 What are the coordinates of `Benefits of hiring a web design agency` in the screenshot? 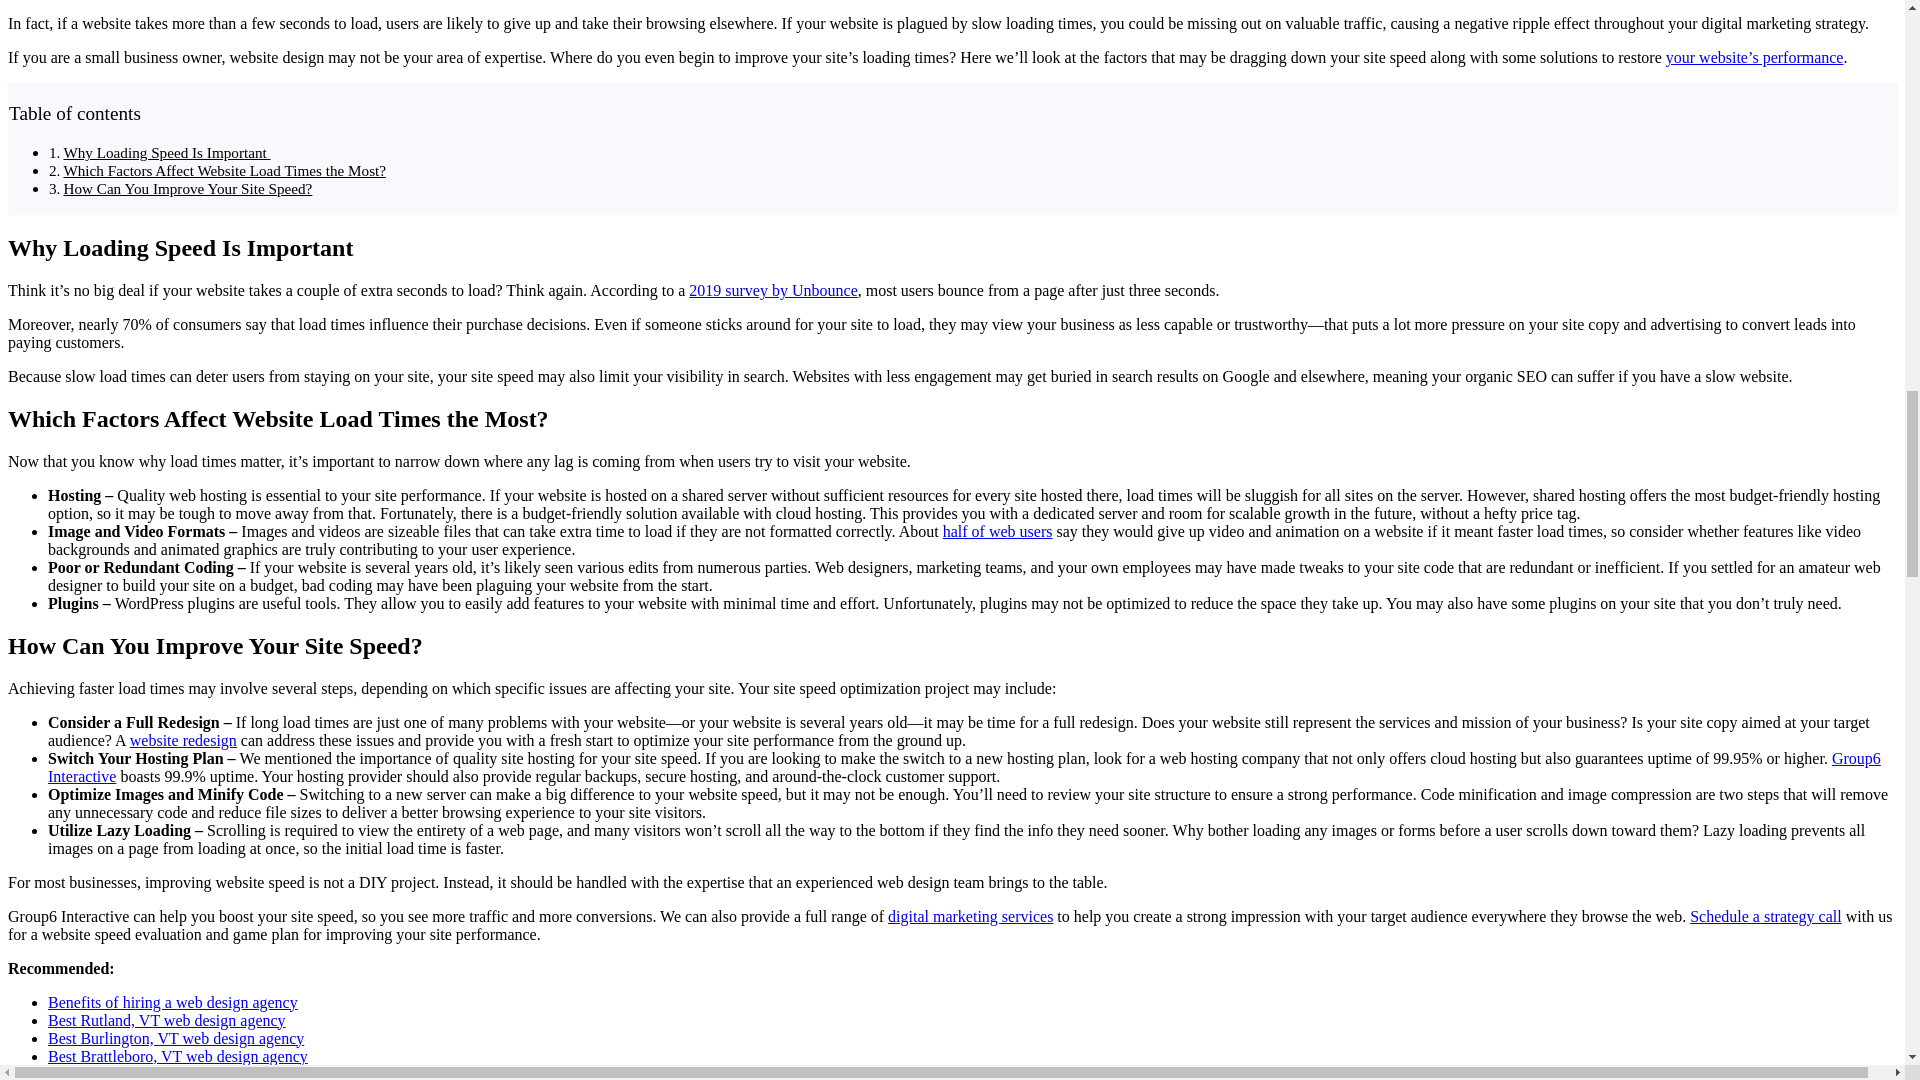 It's located at (172, 1002).